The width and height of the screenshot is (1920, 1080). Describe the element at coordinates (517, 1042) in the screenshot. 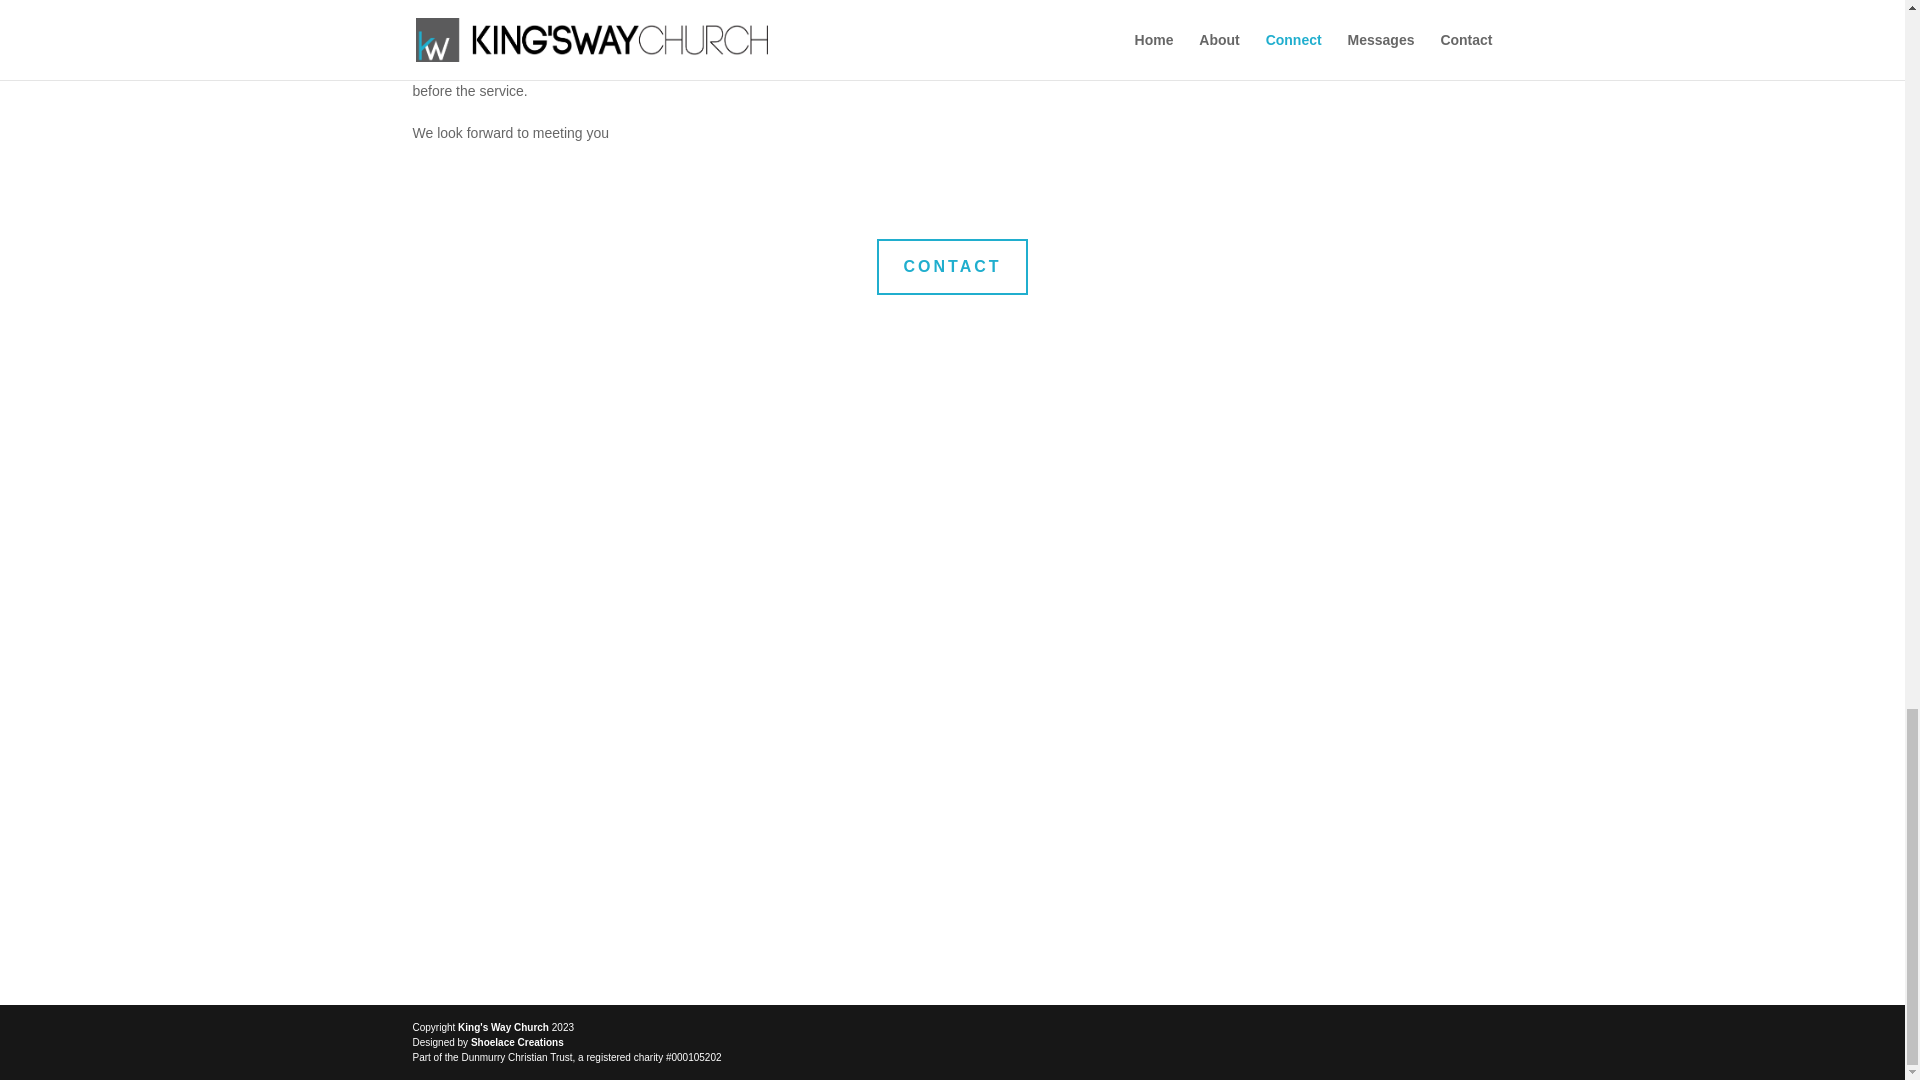

I see `Shoelace Creations` at that location.